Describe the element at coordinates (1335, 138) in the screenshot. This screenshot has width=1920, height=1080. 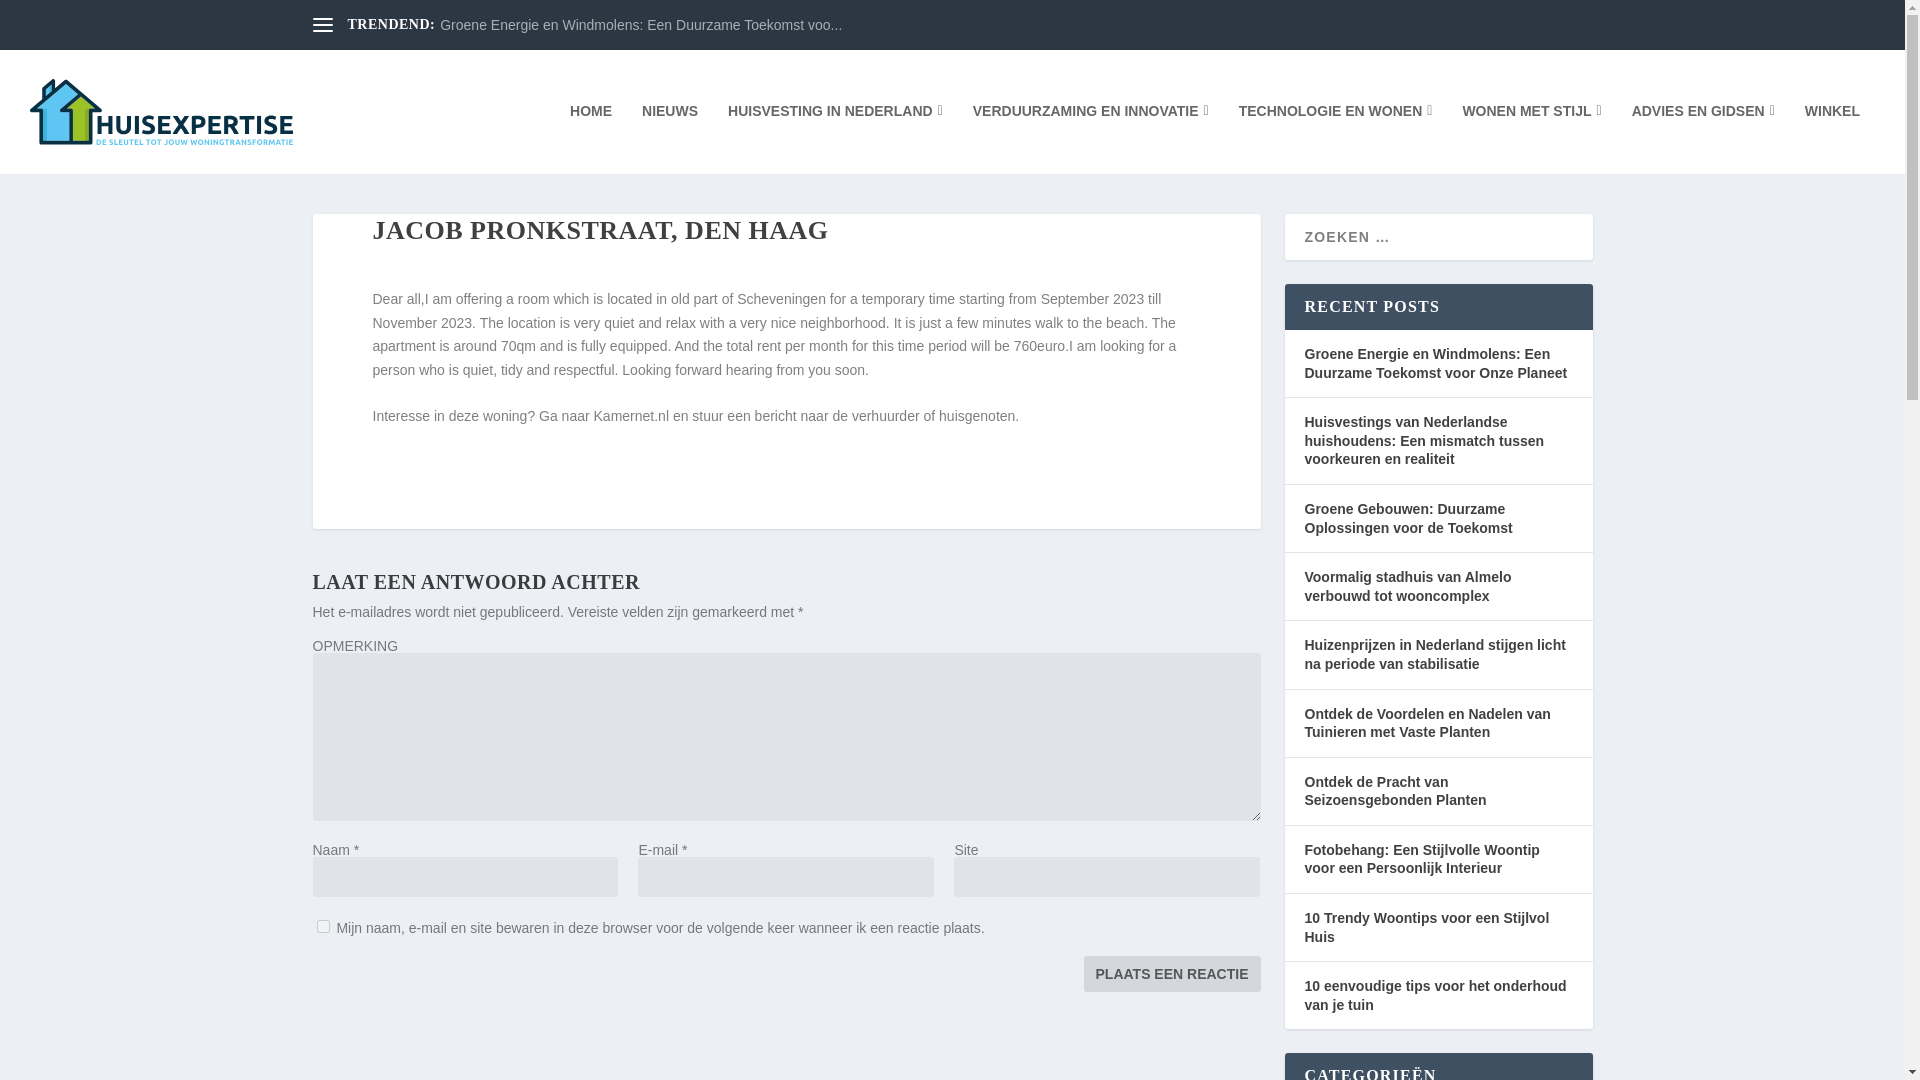
I see `TECHNOLOGIE EN WONEN` at that location.